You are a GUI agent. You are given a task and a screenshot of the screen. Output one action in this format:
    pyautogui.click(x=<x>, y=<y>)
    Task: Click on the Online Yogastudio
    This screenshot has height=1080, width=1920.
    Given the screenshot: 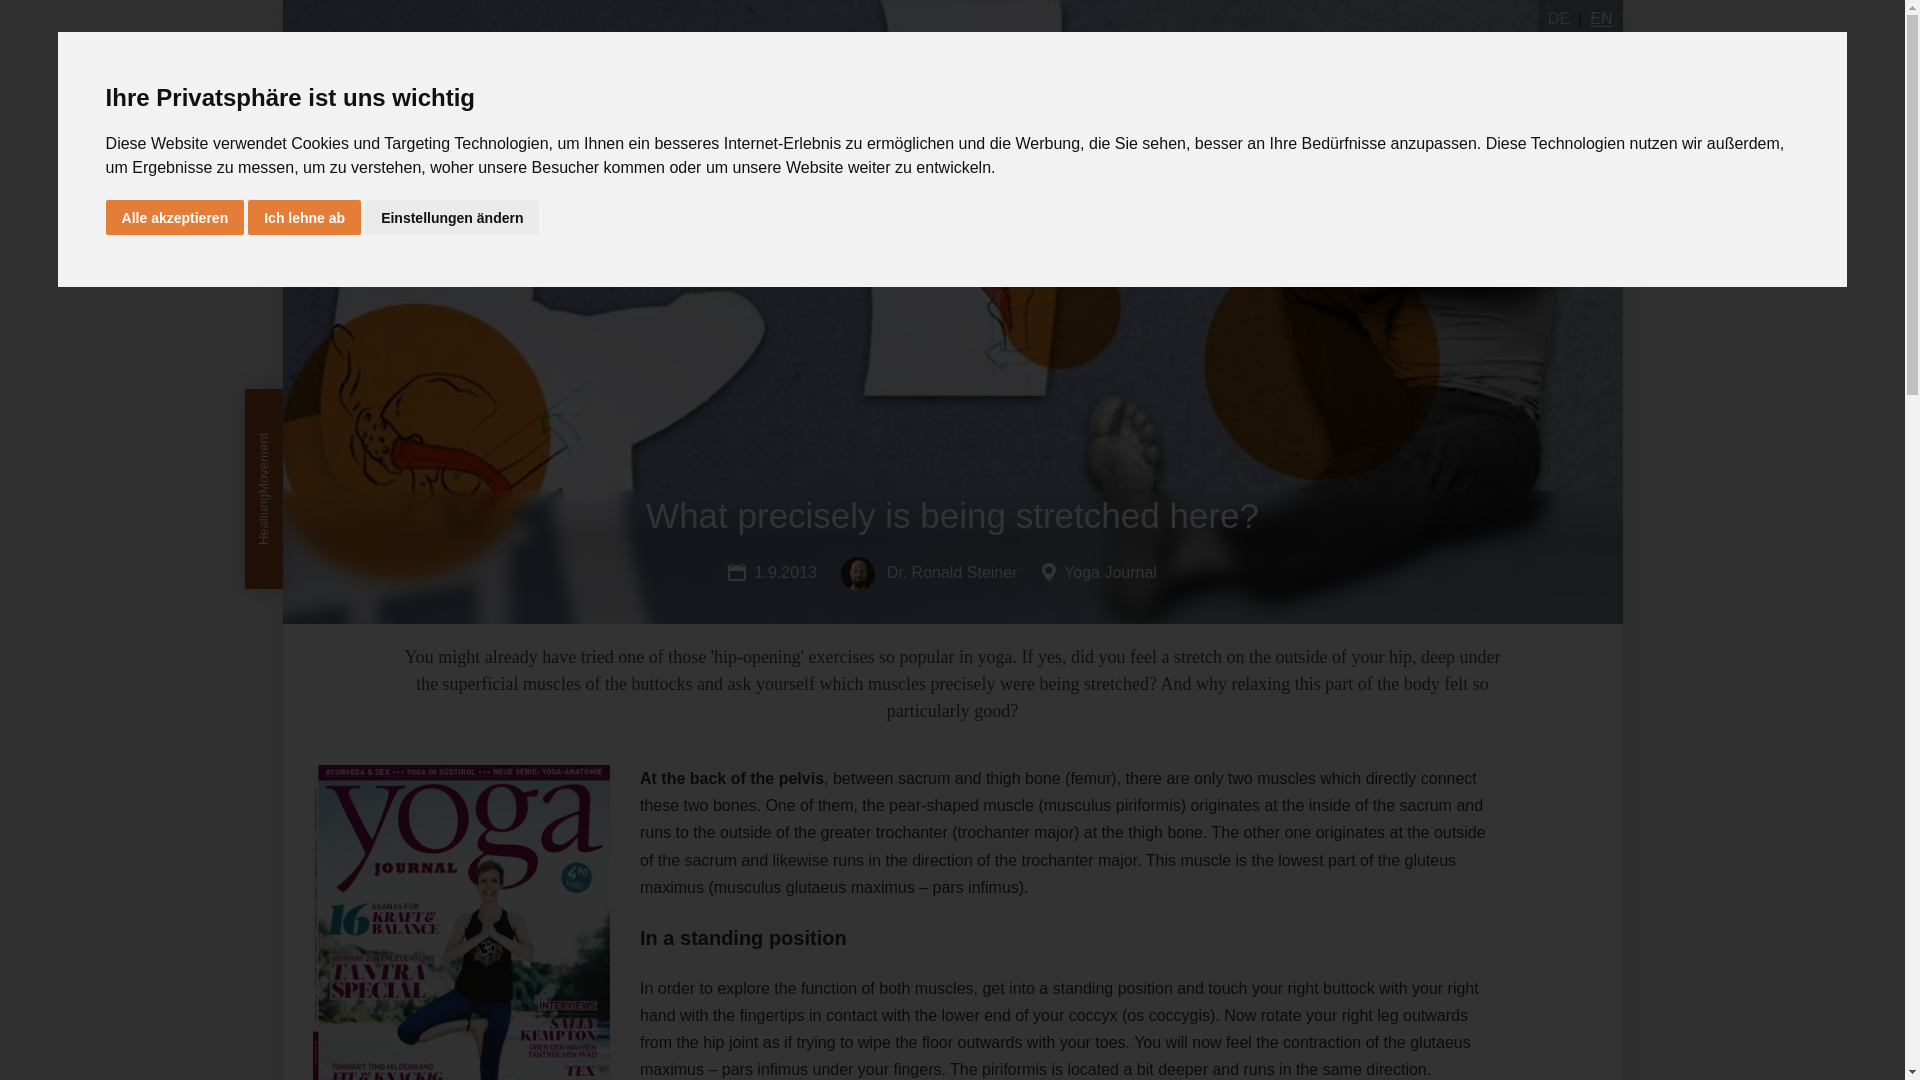 What is the action you would take?
    pyautogui.click(x=1171, y=65)
    